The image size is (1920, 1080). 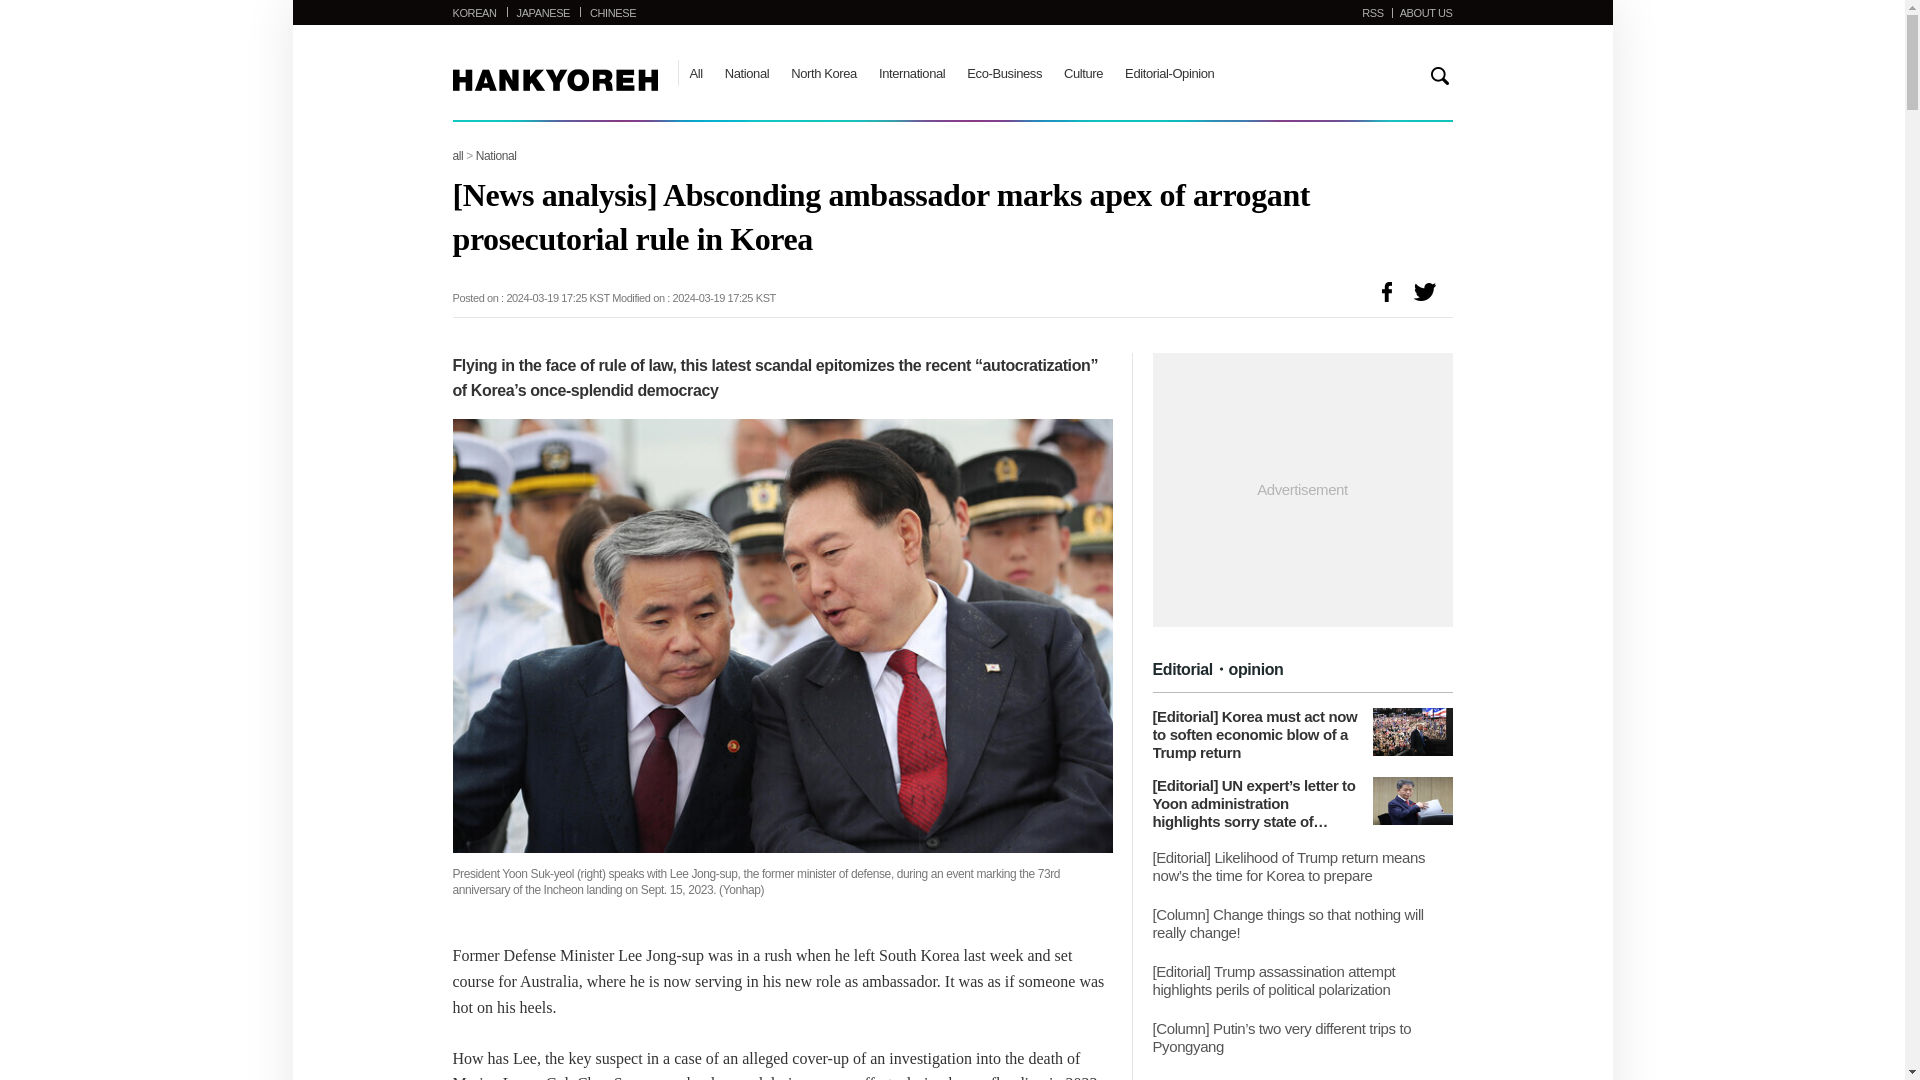 I want to click on National, so click(x=747, y=73).